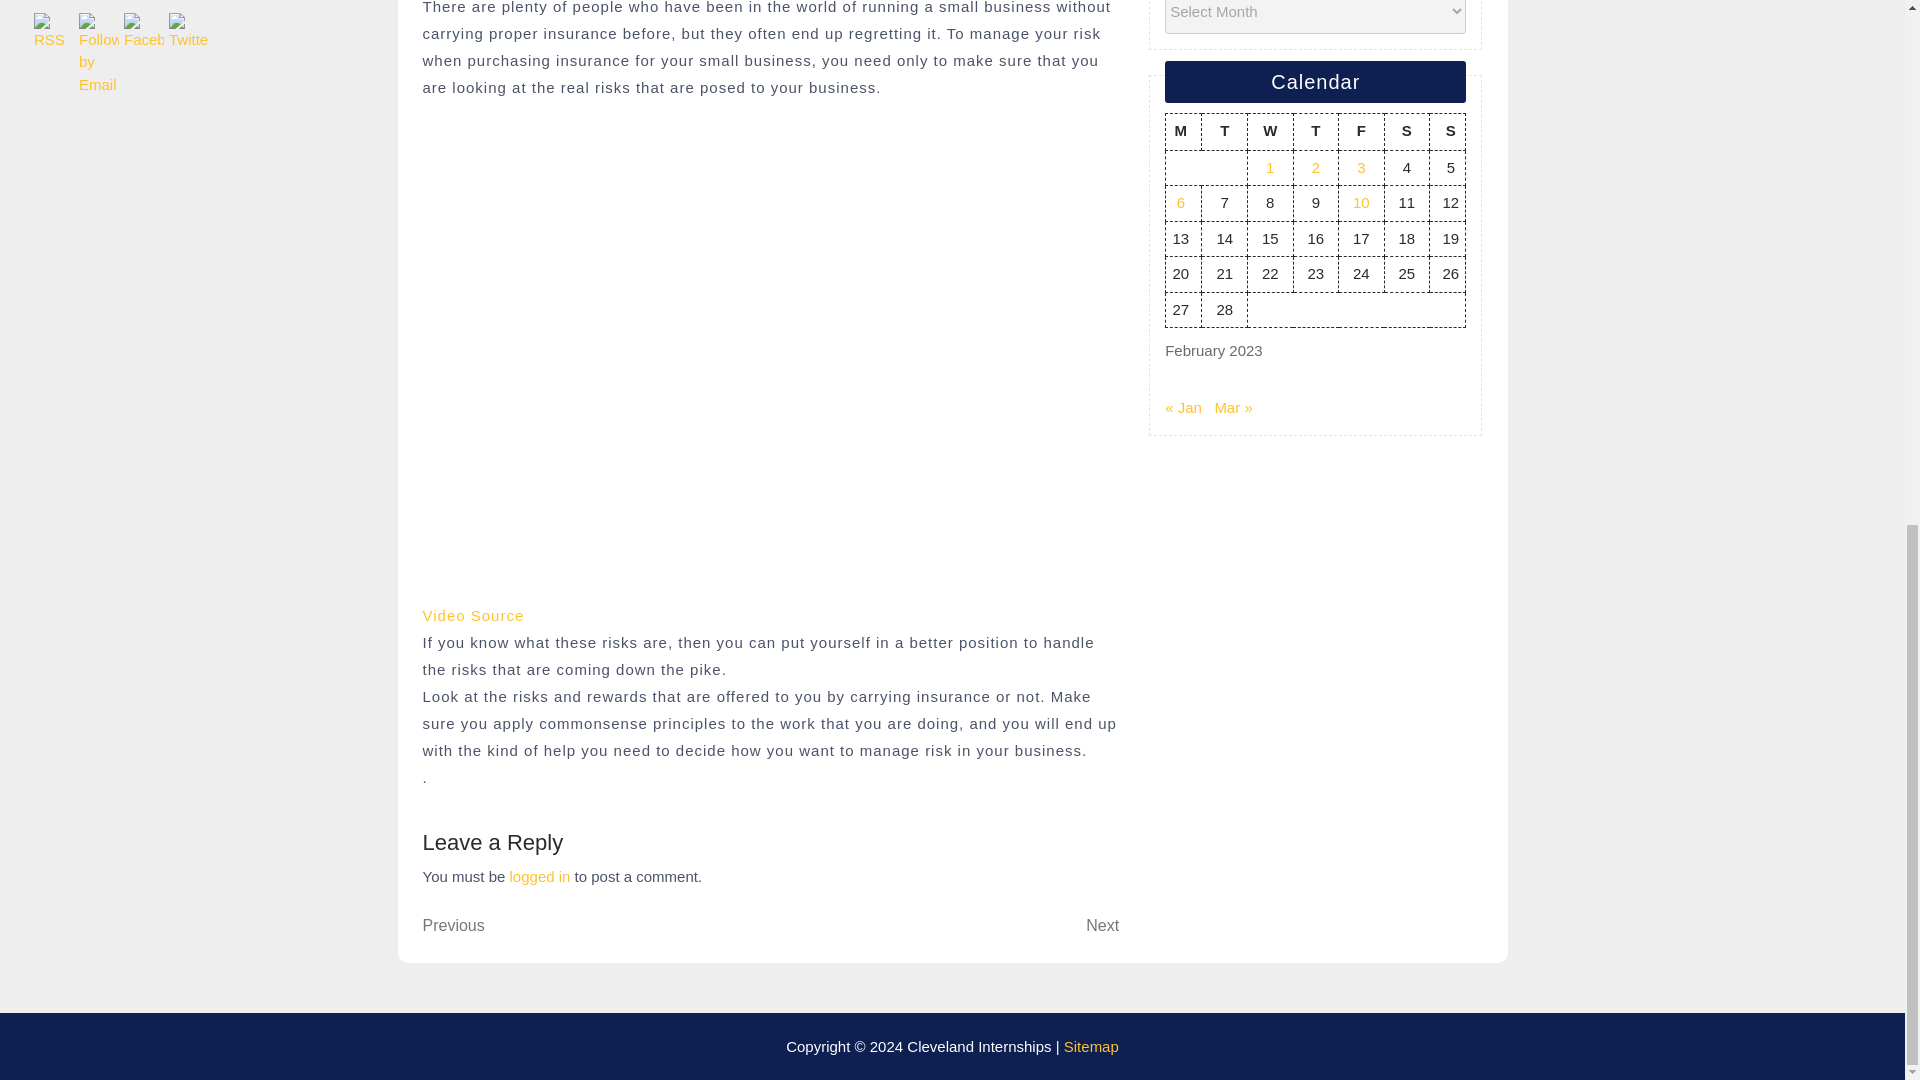  What do you see at coordinates (473, 615) in the screenshot?
I see `Facebook` at bounding box center [473, 615].